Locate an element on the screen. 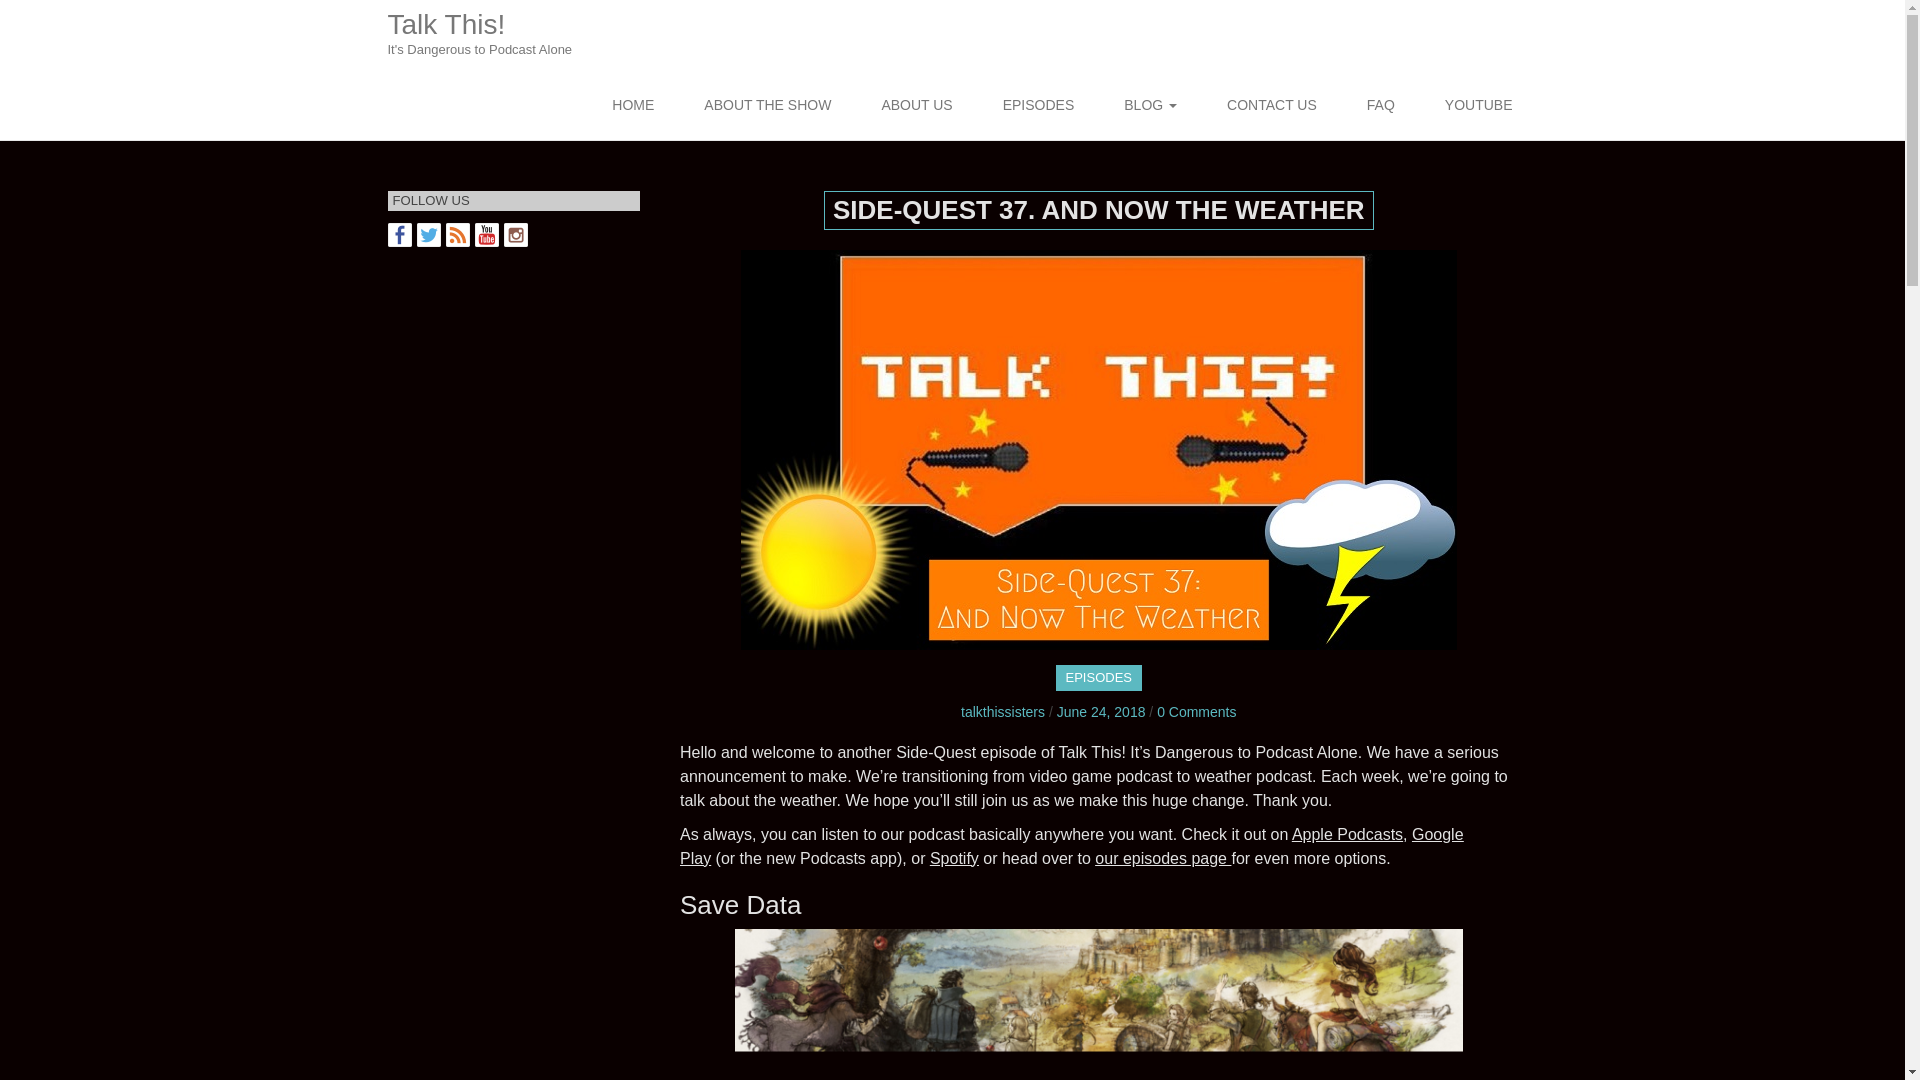 This screenshot has height=1080, width=1920. Follow us on Twitter is located at coordinates (1099, 678).